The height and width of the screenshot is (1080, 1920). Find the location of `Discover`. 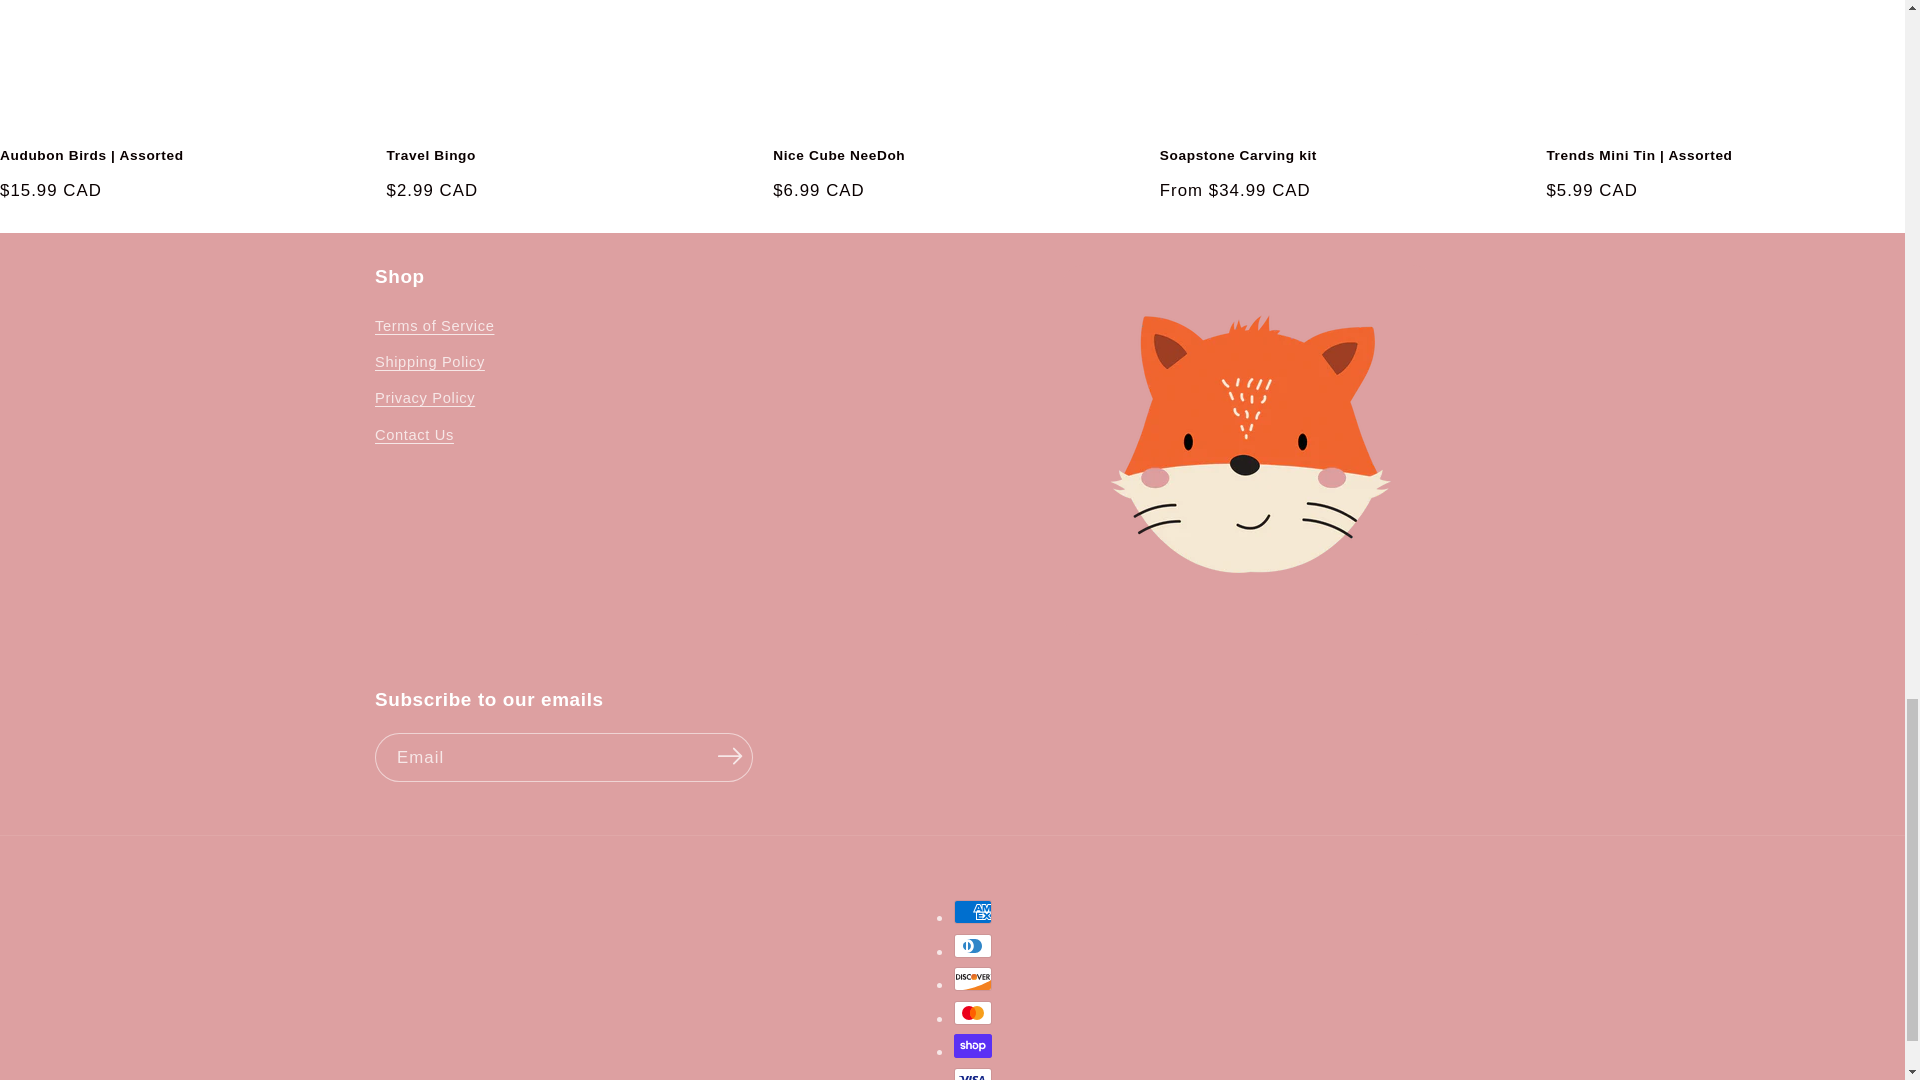

Discover is located at coordinates (973, 978).